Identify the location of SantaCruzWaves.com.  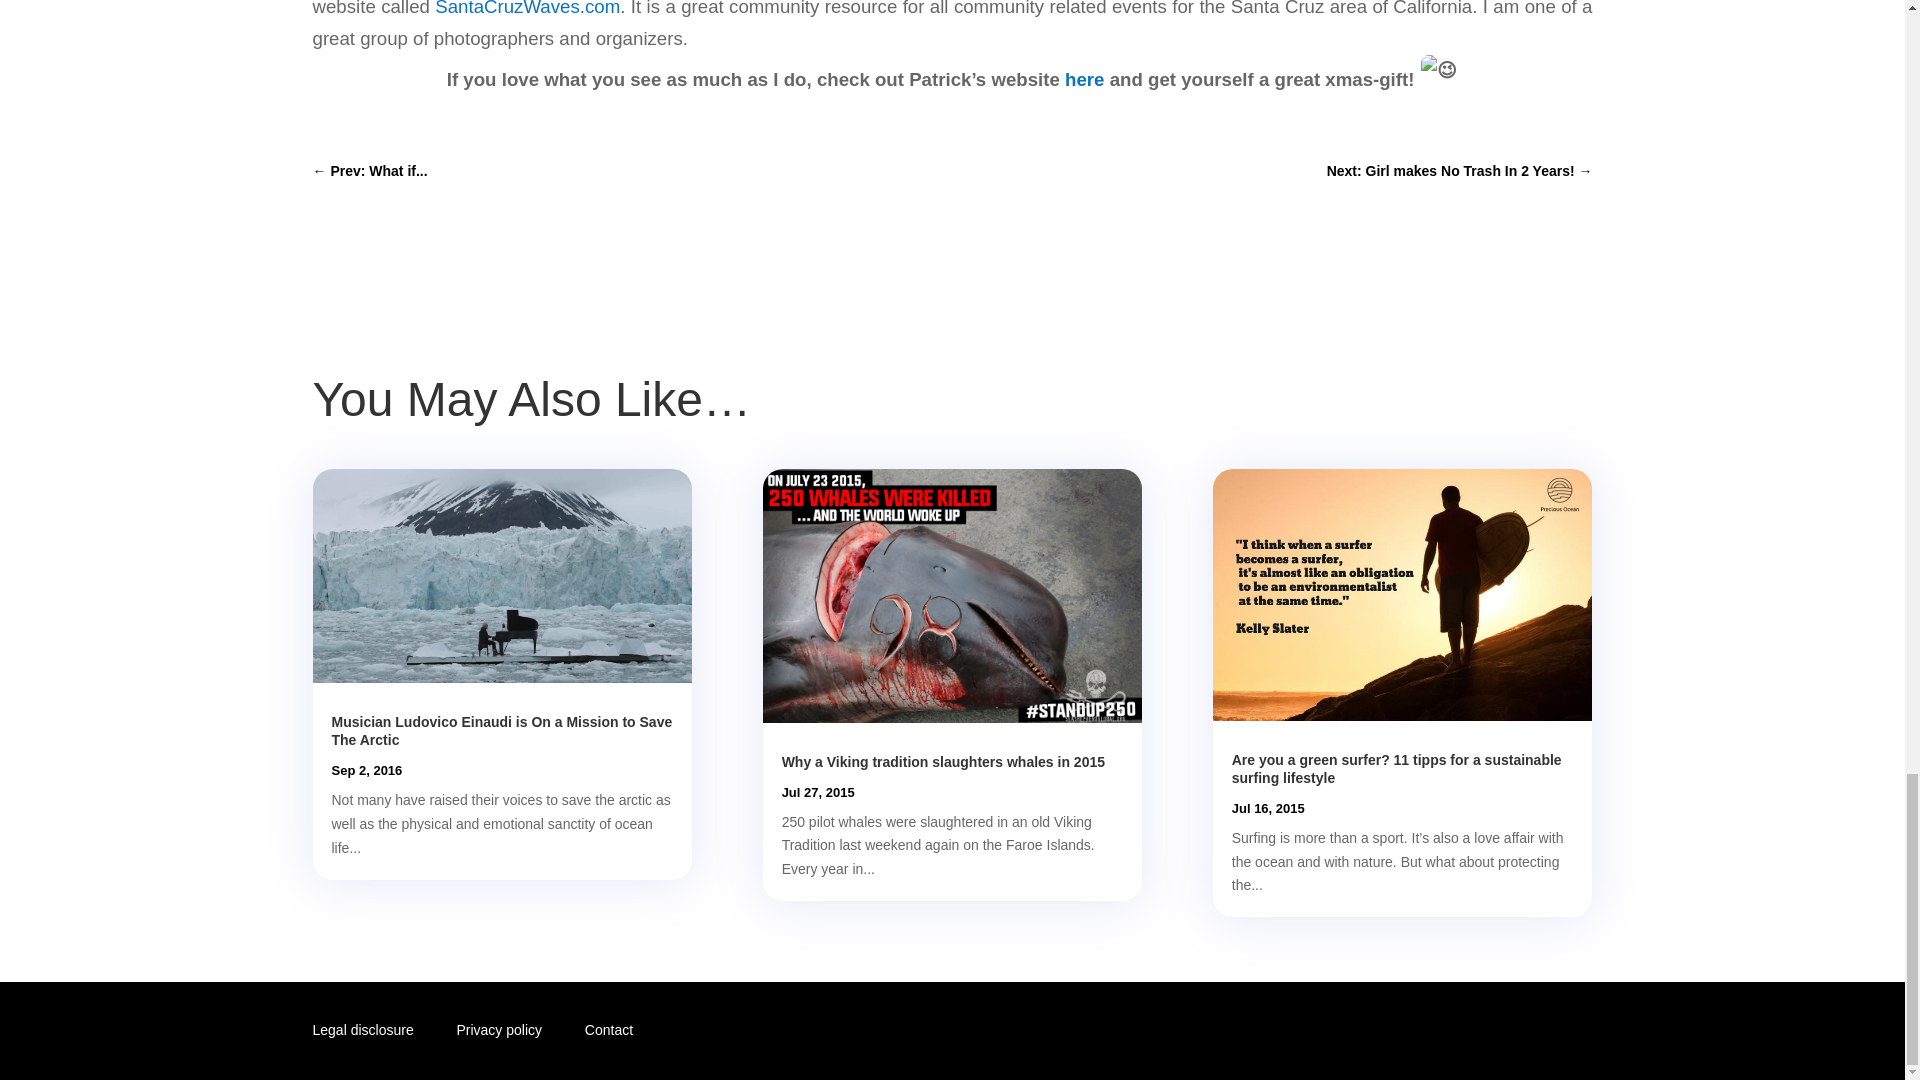
(528, 8).